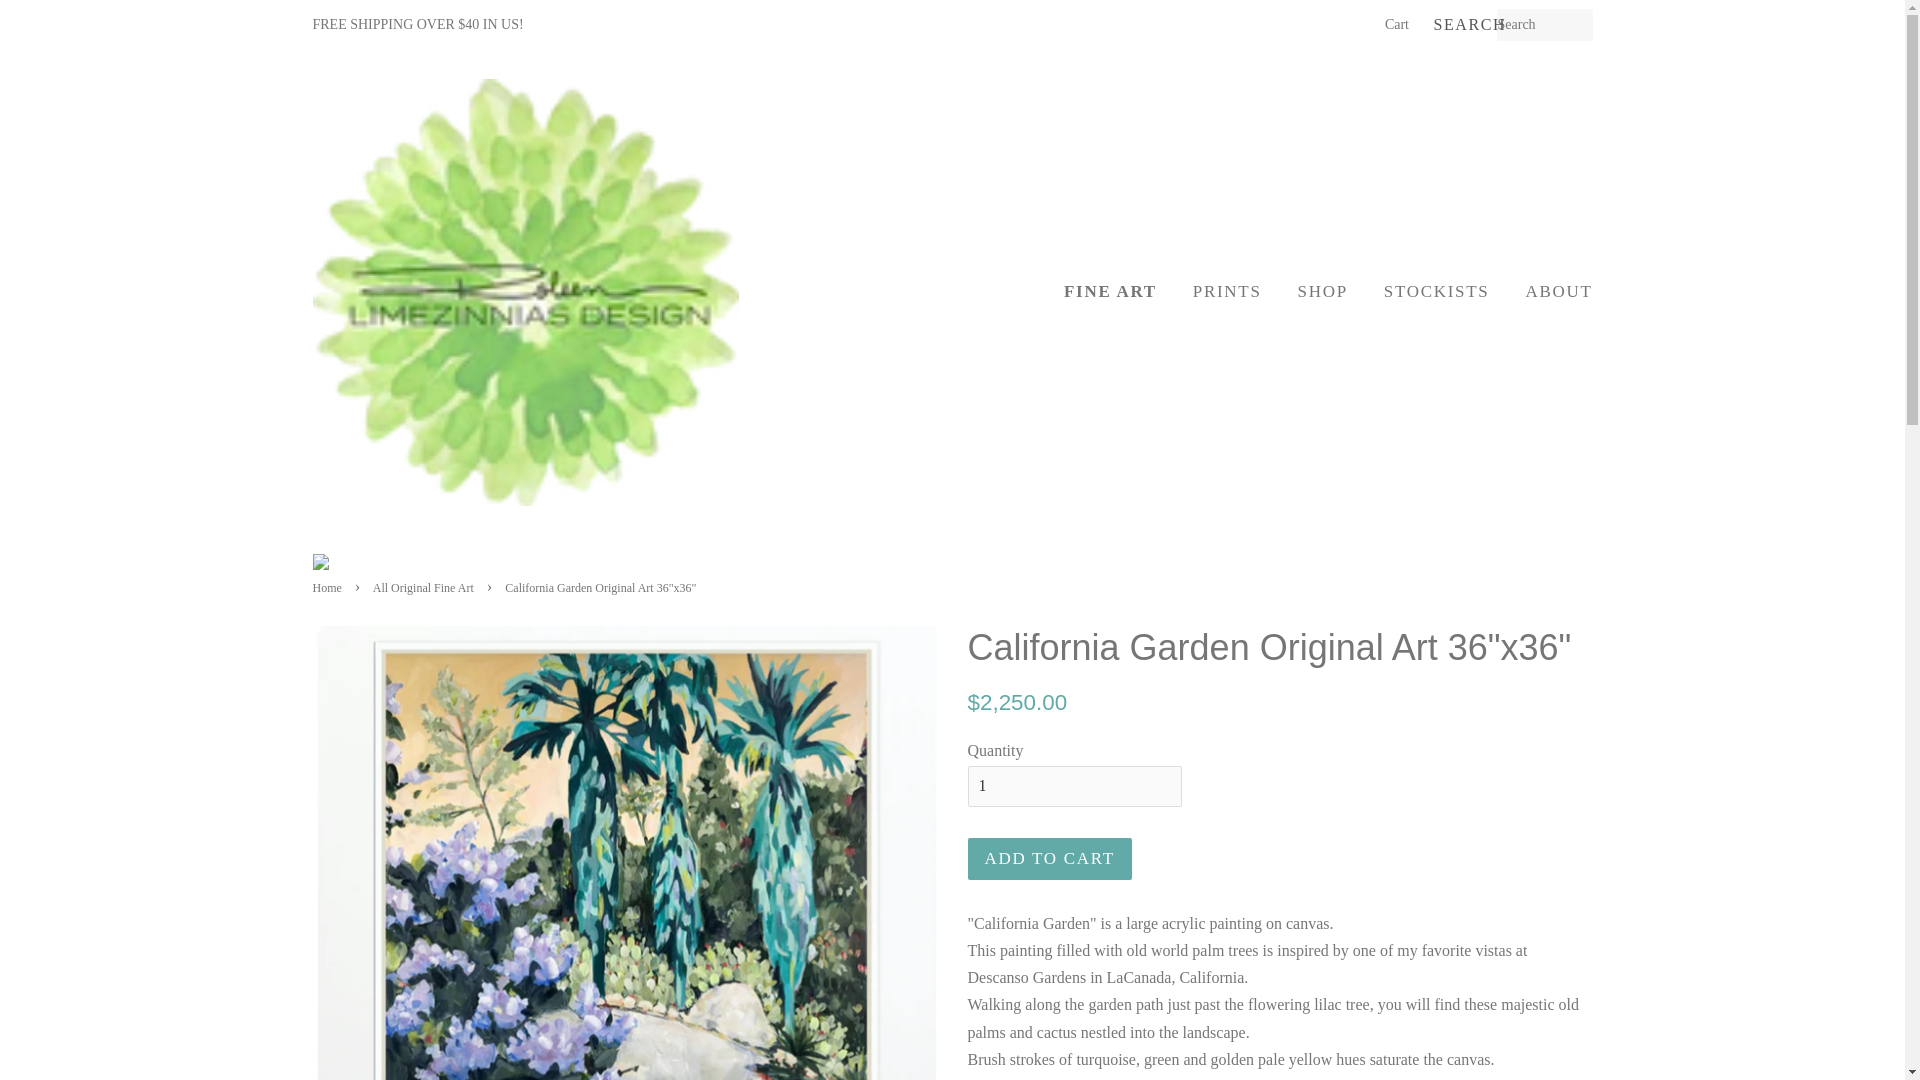  I want to click on Back to the frontpage, so click(328, 588).